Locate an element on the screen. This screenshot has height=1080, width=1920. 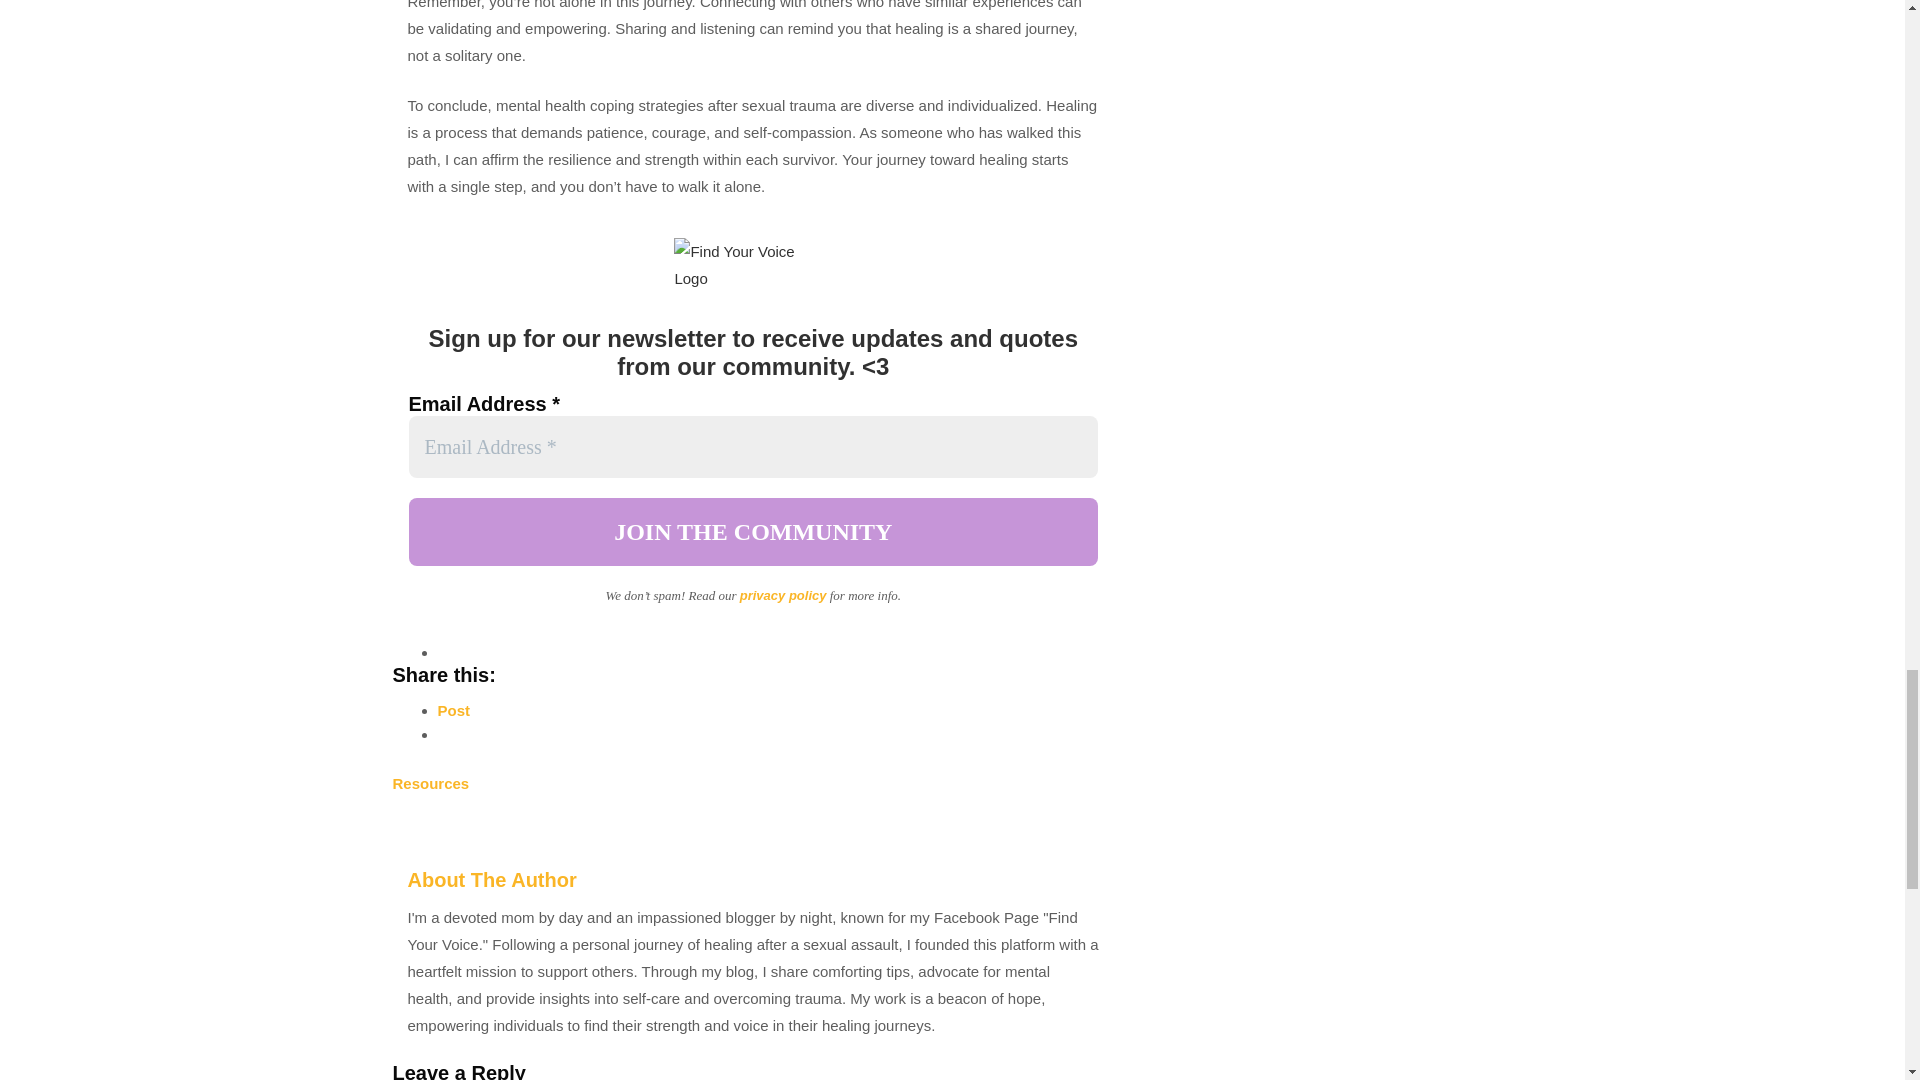
privacy policy is located at coordinates (783, 594).